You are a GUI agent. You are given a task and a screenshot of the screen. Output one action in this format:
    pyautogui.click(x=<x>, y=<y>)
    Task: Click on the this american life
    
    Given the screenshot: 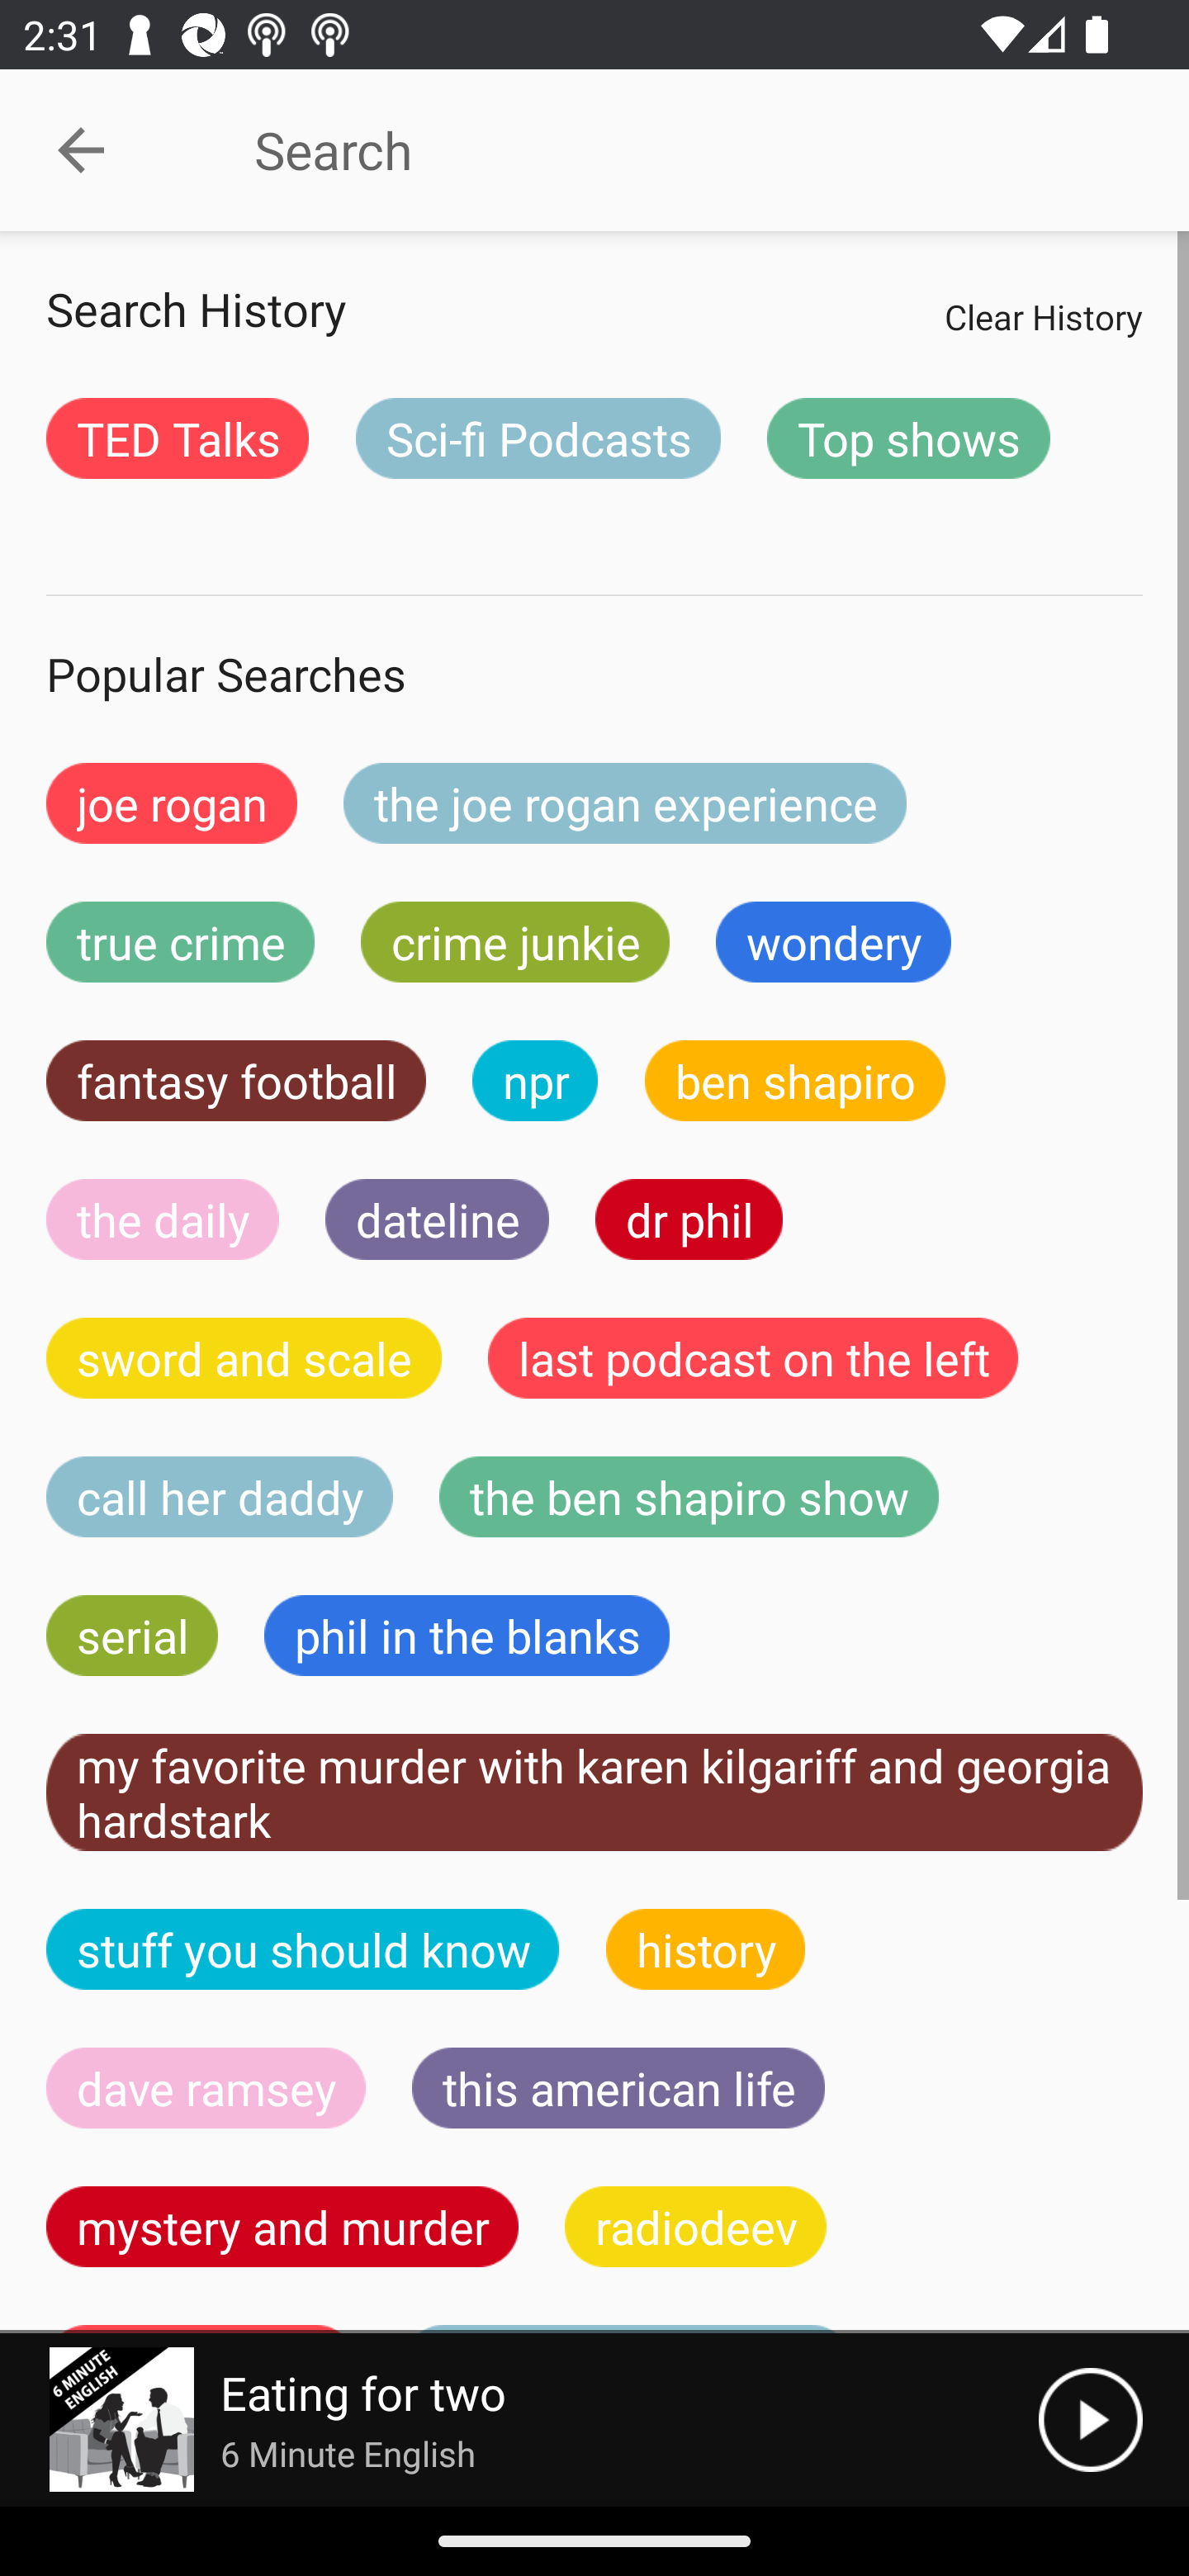 What is the action you would take?
    pyautogui.click(x=618, y=2087)
    